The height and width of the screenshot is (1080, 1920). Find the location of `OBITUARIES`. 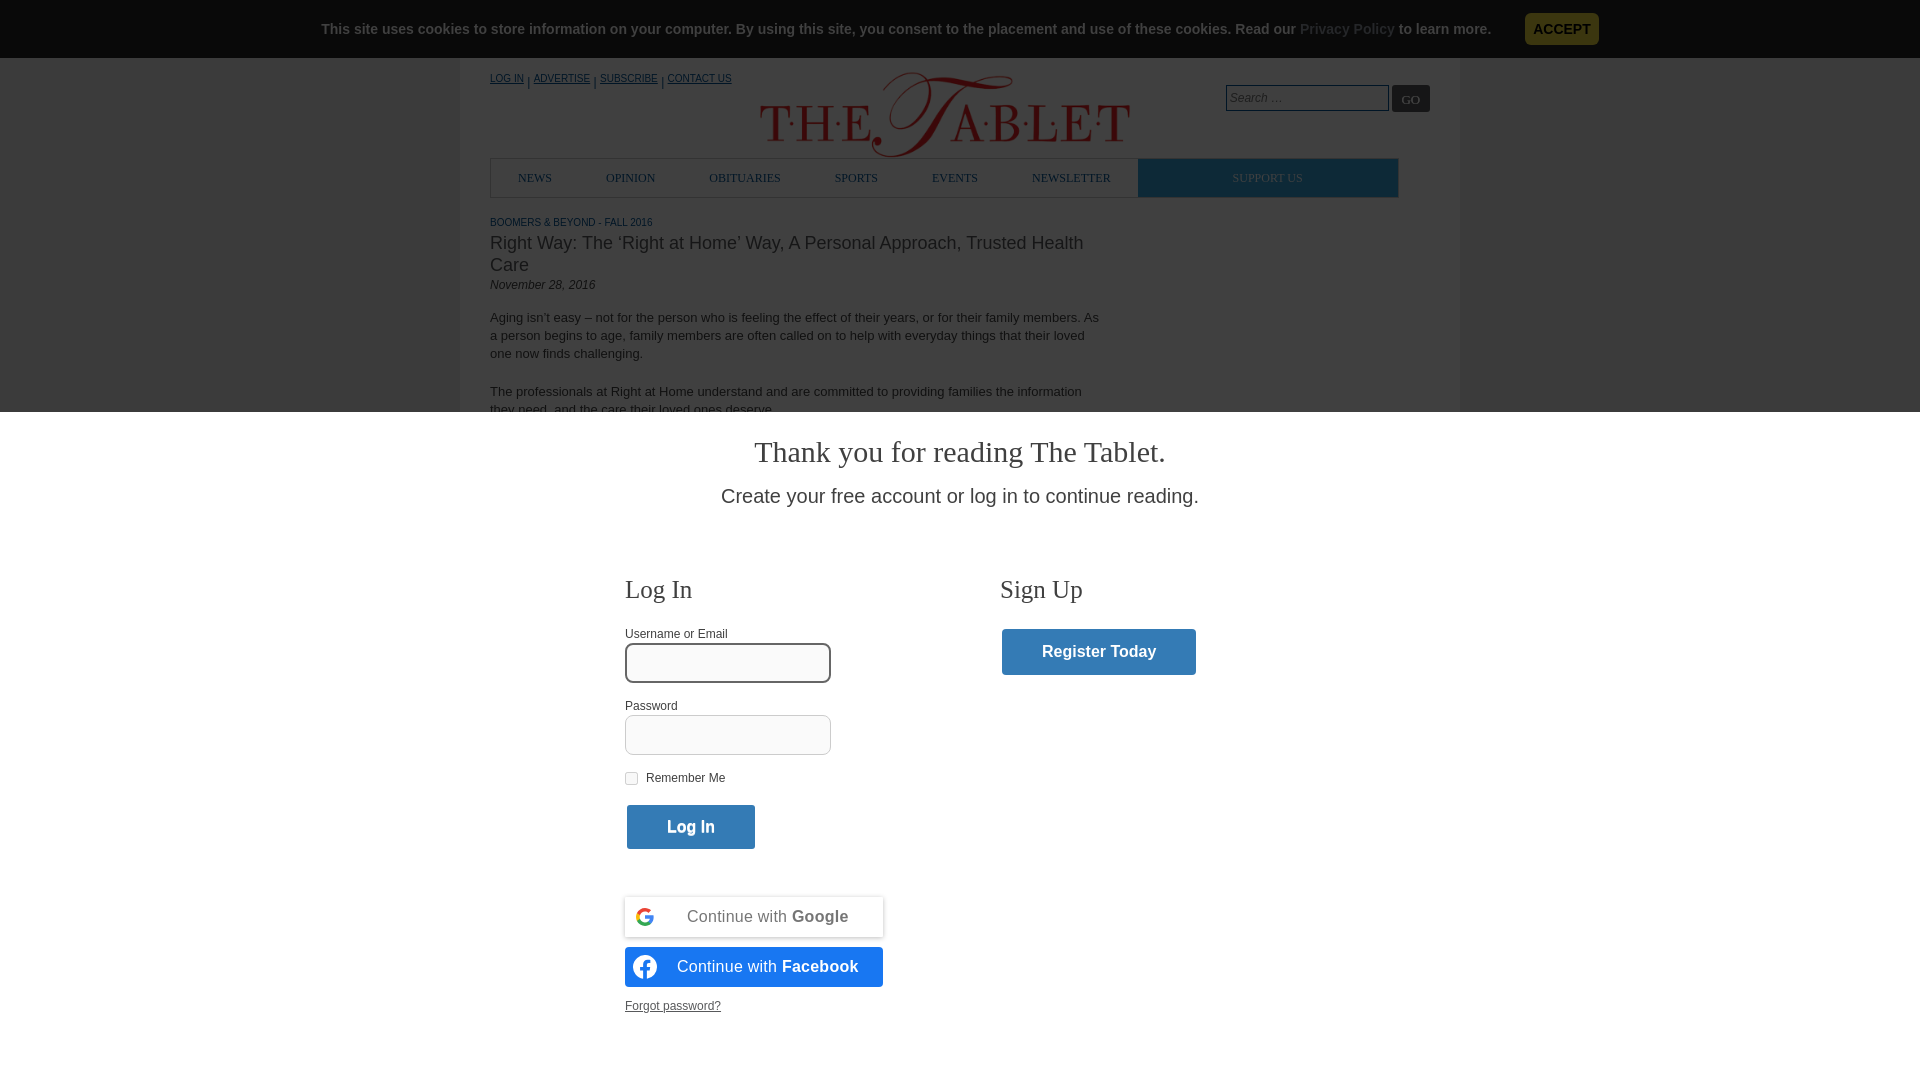

OBITUARIES is located at coordinates (744, 177).